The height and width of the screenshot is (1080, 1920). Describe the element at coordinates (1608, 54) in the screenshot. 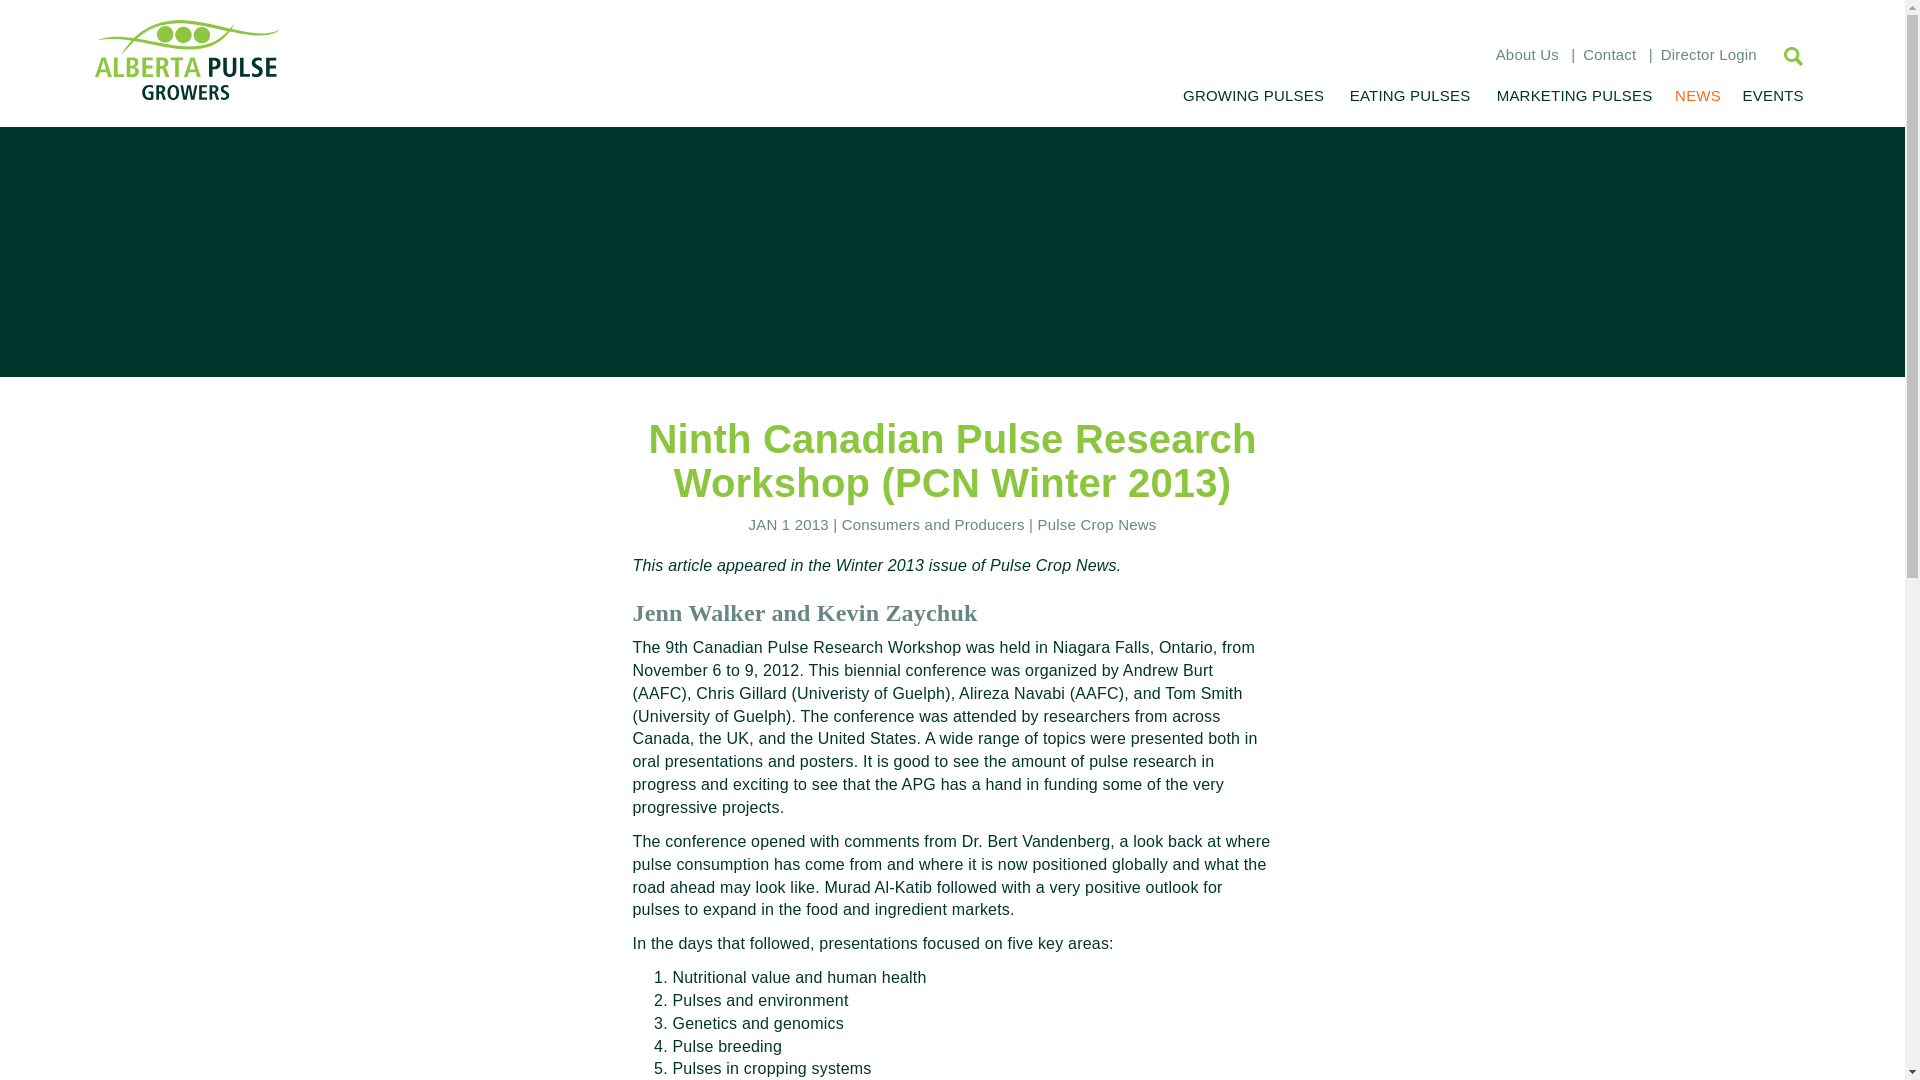

I see `Contact` at that location.